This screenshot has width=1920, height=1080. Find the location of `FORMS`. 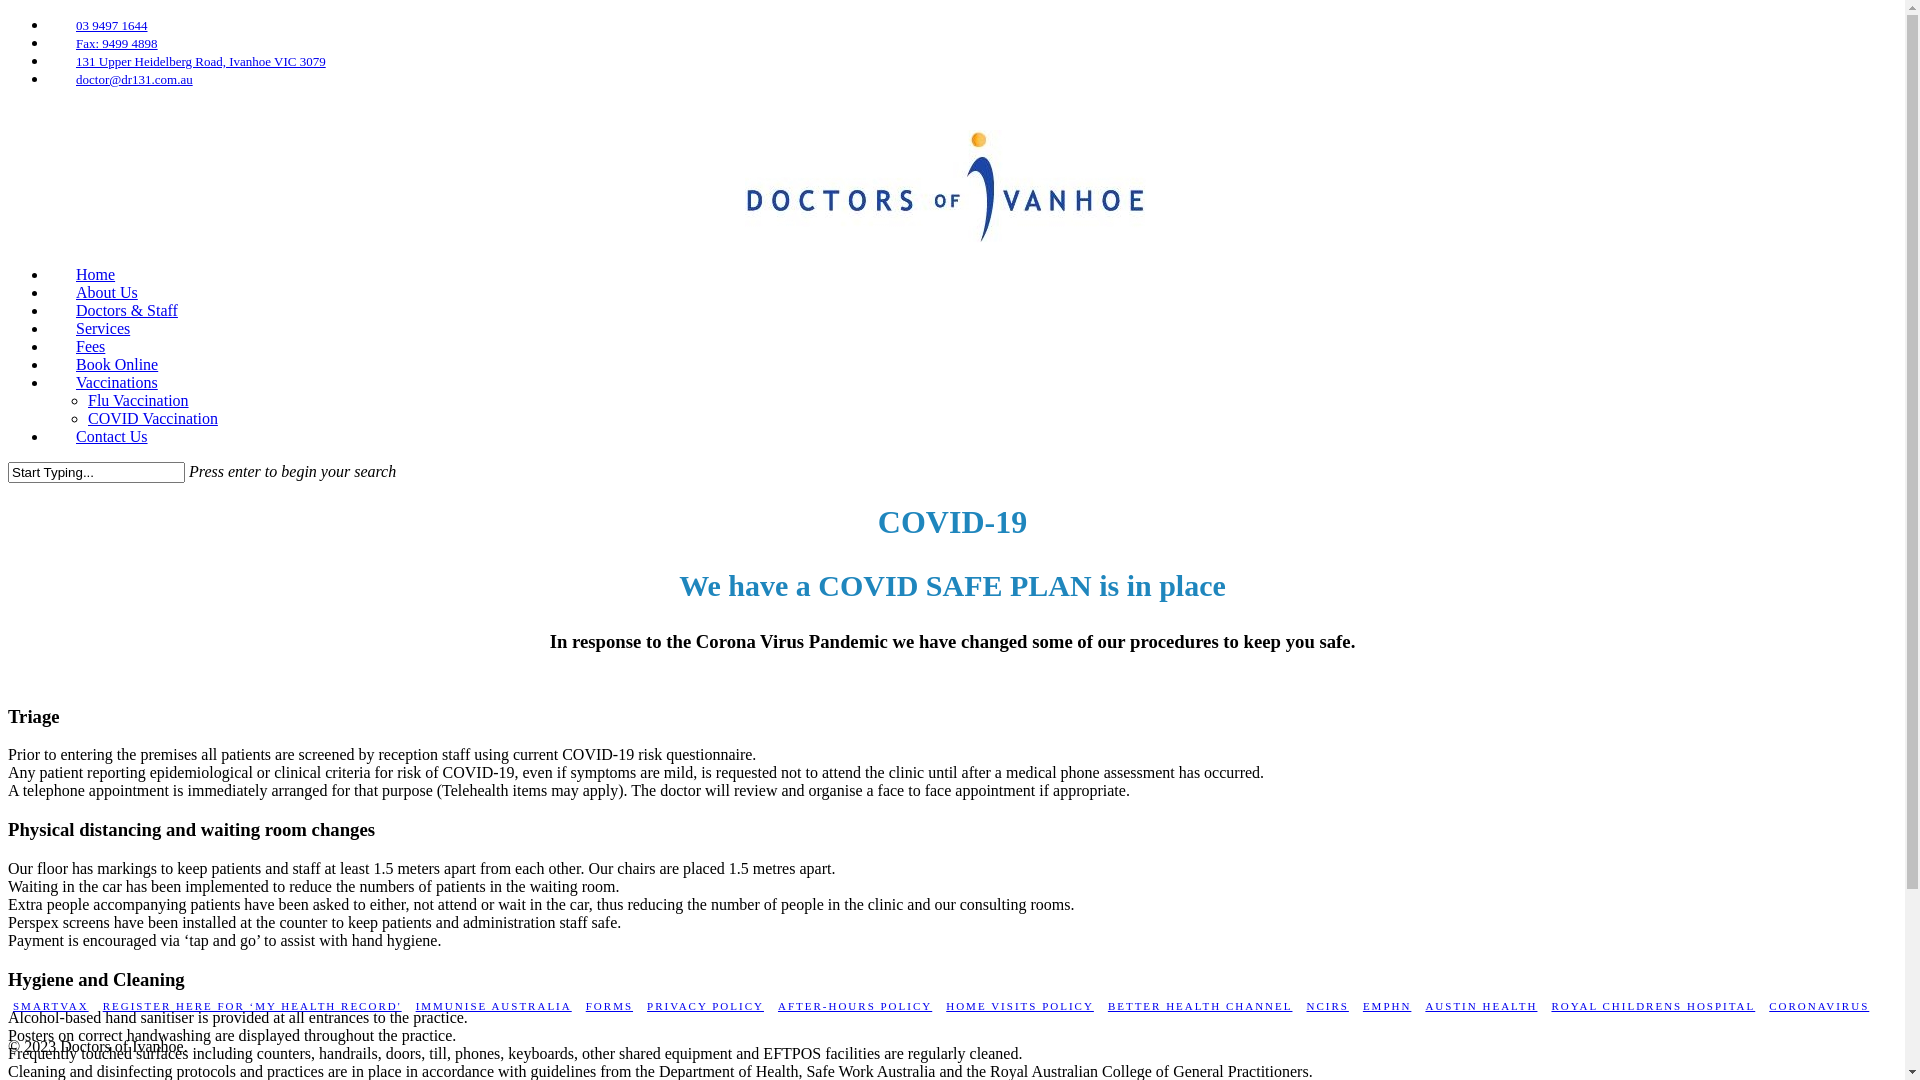

FORMS is located at coordinates (610, 1006).